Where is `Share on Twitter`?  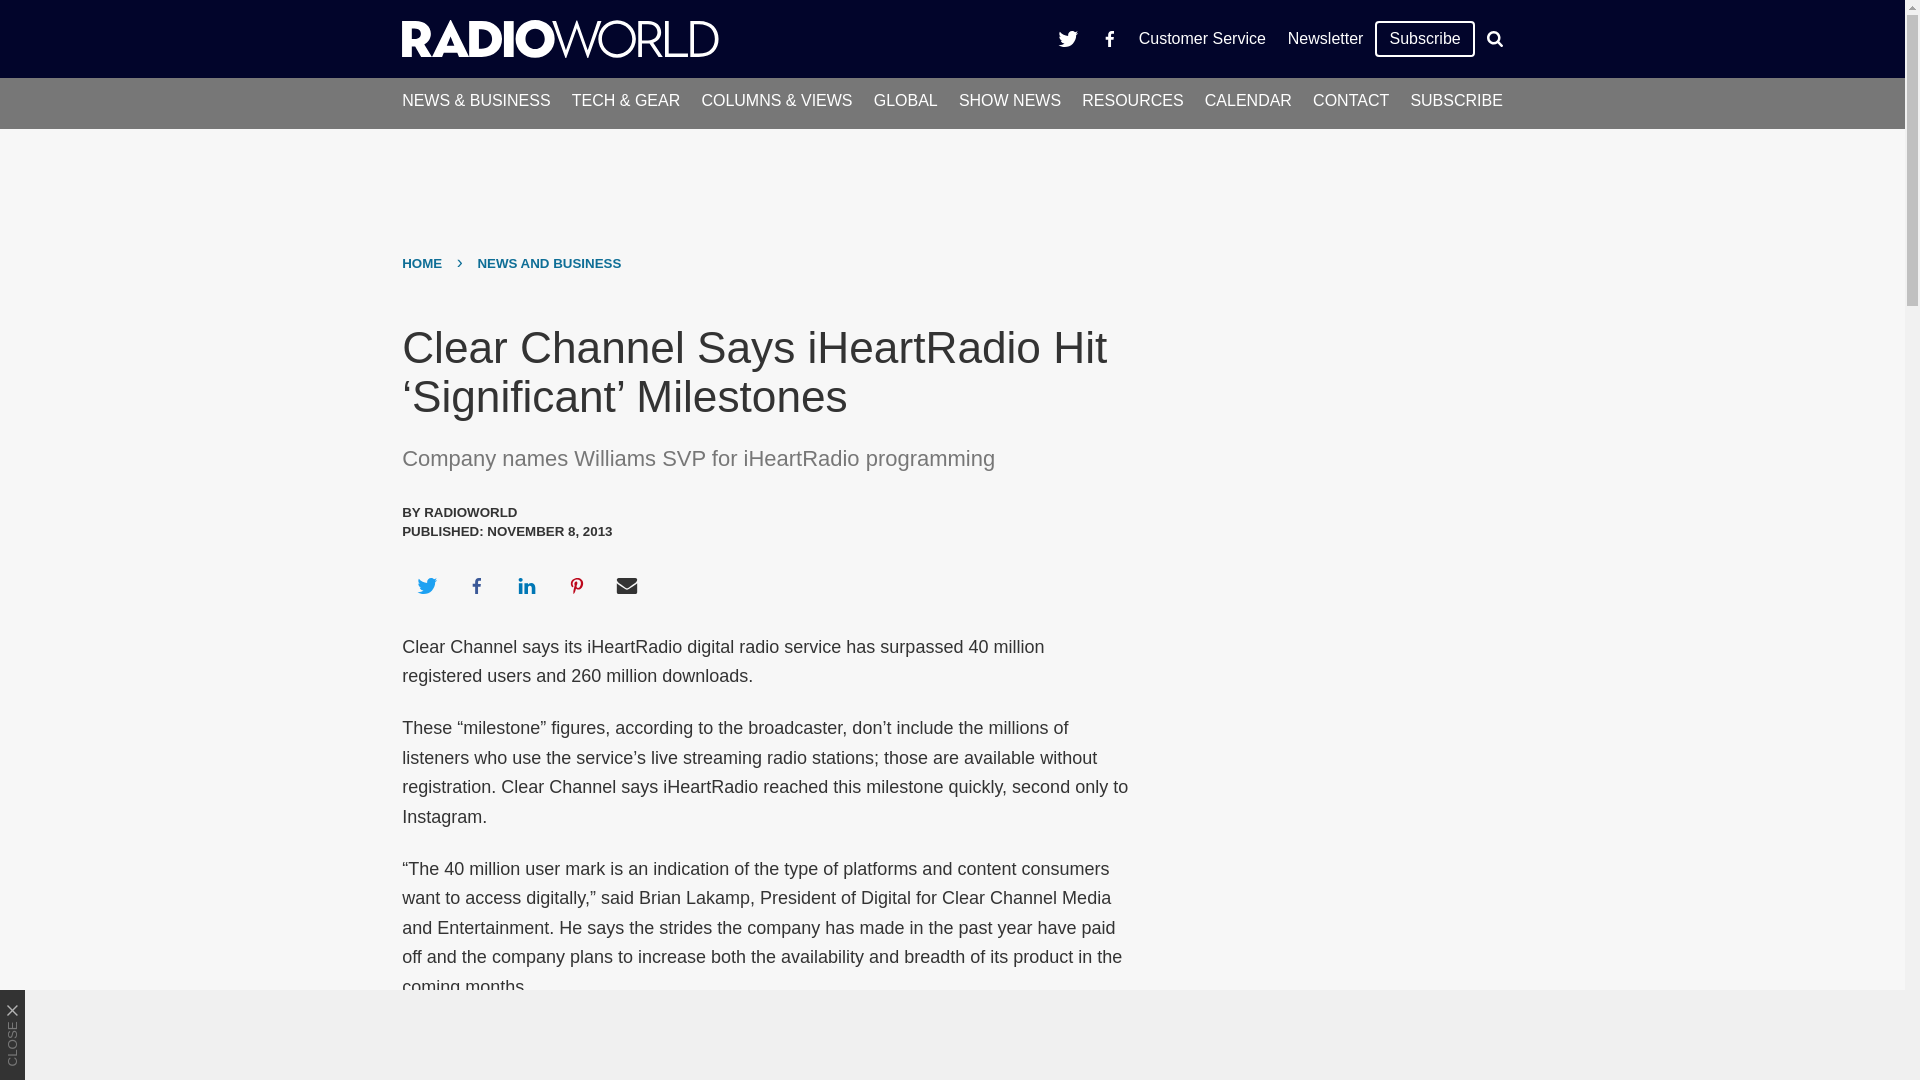 Share on Twitter is located at coordinates (426, 586).